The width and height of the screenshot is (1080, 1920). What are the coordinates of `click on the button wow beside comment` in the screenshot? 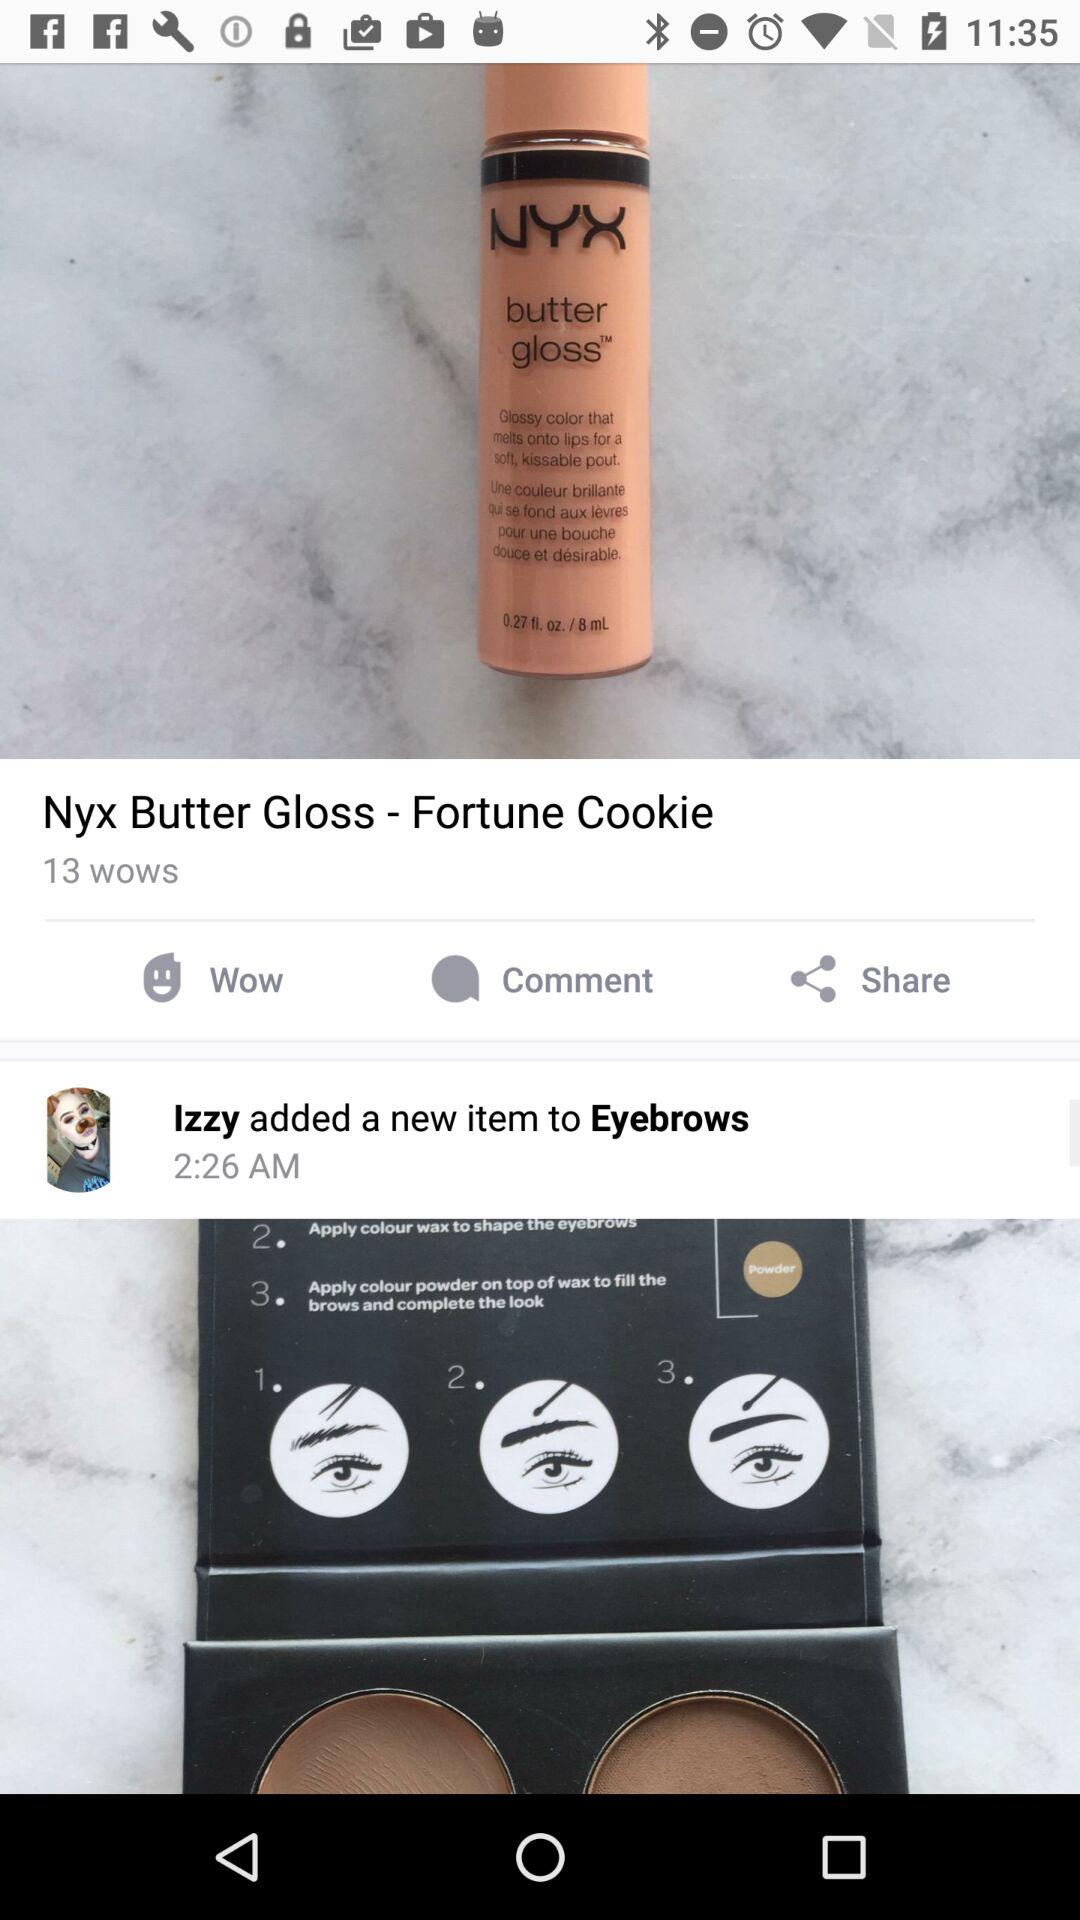 It's located at (206, 980).